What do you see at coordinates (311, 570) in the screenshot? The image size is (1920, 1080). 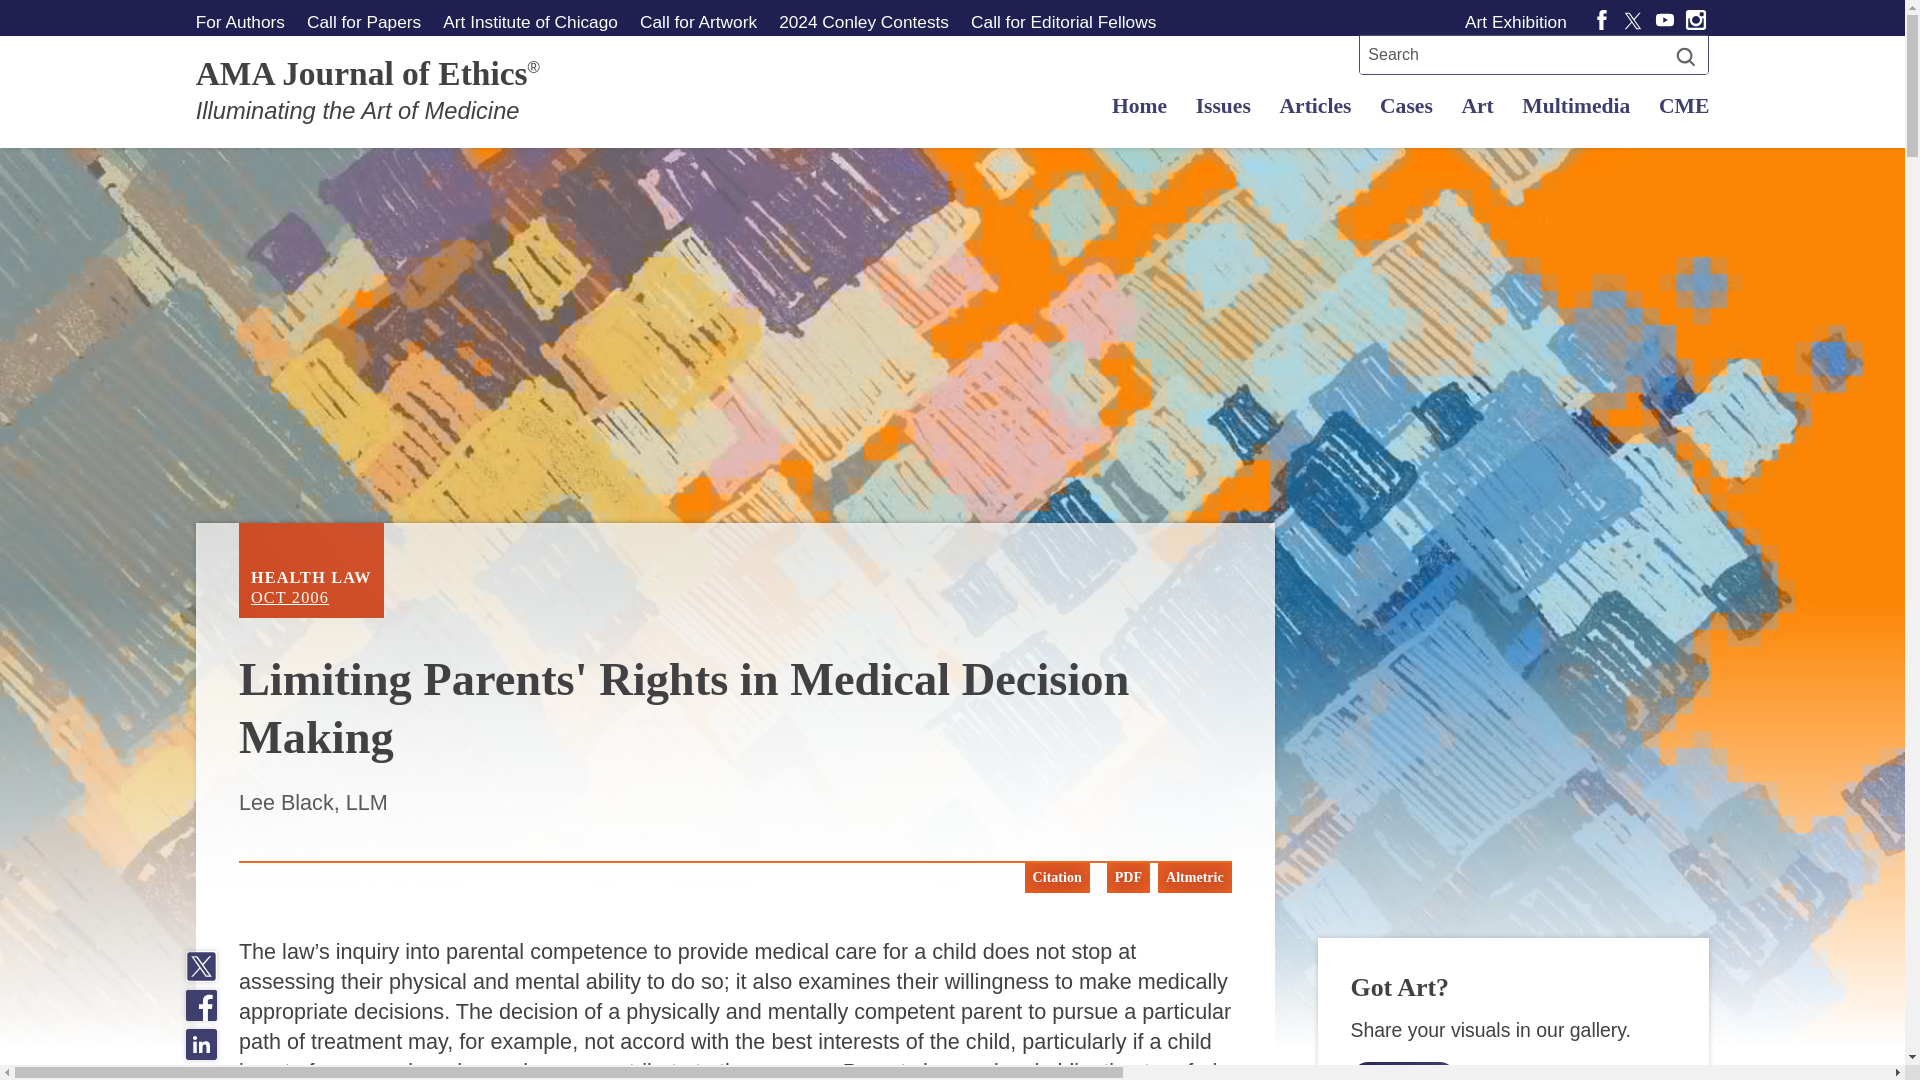 I see `Multimedia` at bounding box center [311, 570].